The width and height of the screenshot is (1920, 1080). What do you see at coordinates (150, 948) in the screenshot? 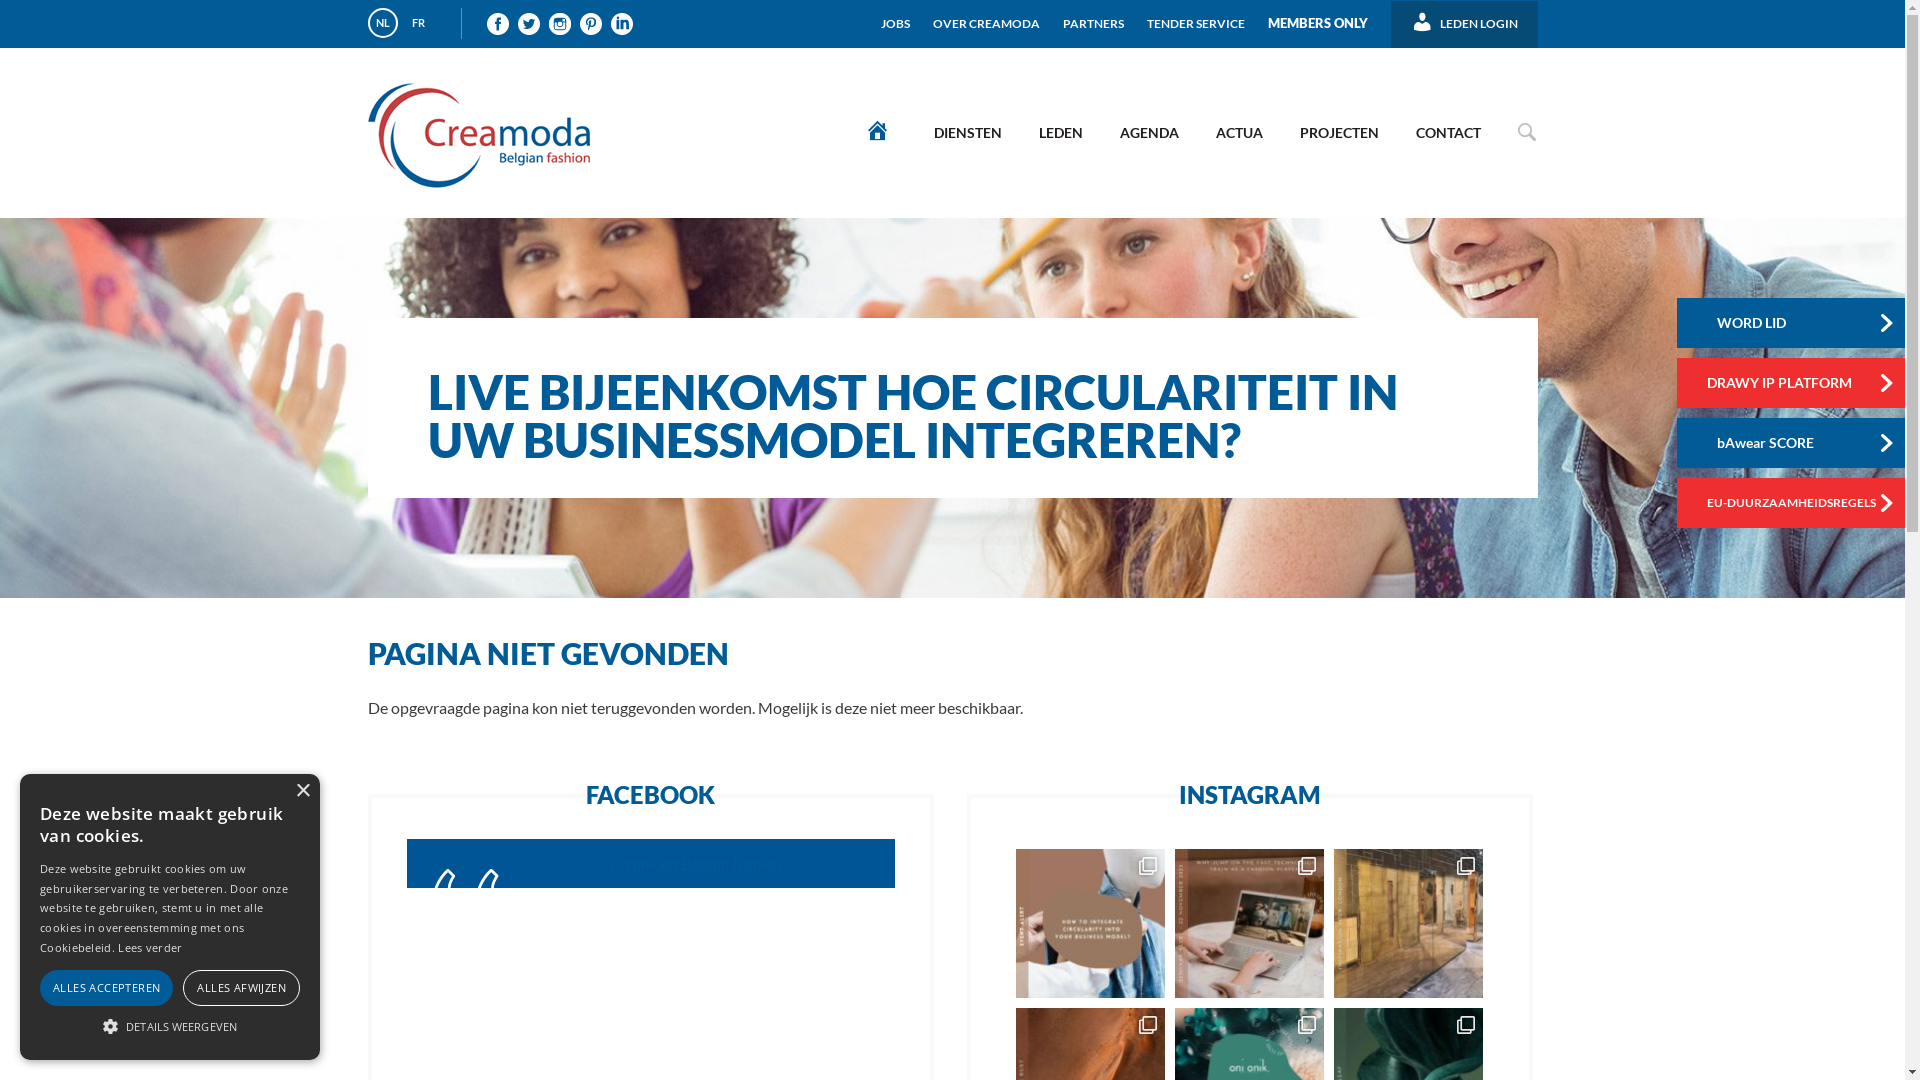
I see `Lees verder` at bounding box center [150, 948].